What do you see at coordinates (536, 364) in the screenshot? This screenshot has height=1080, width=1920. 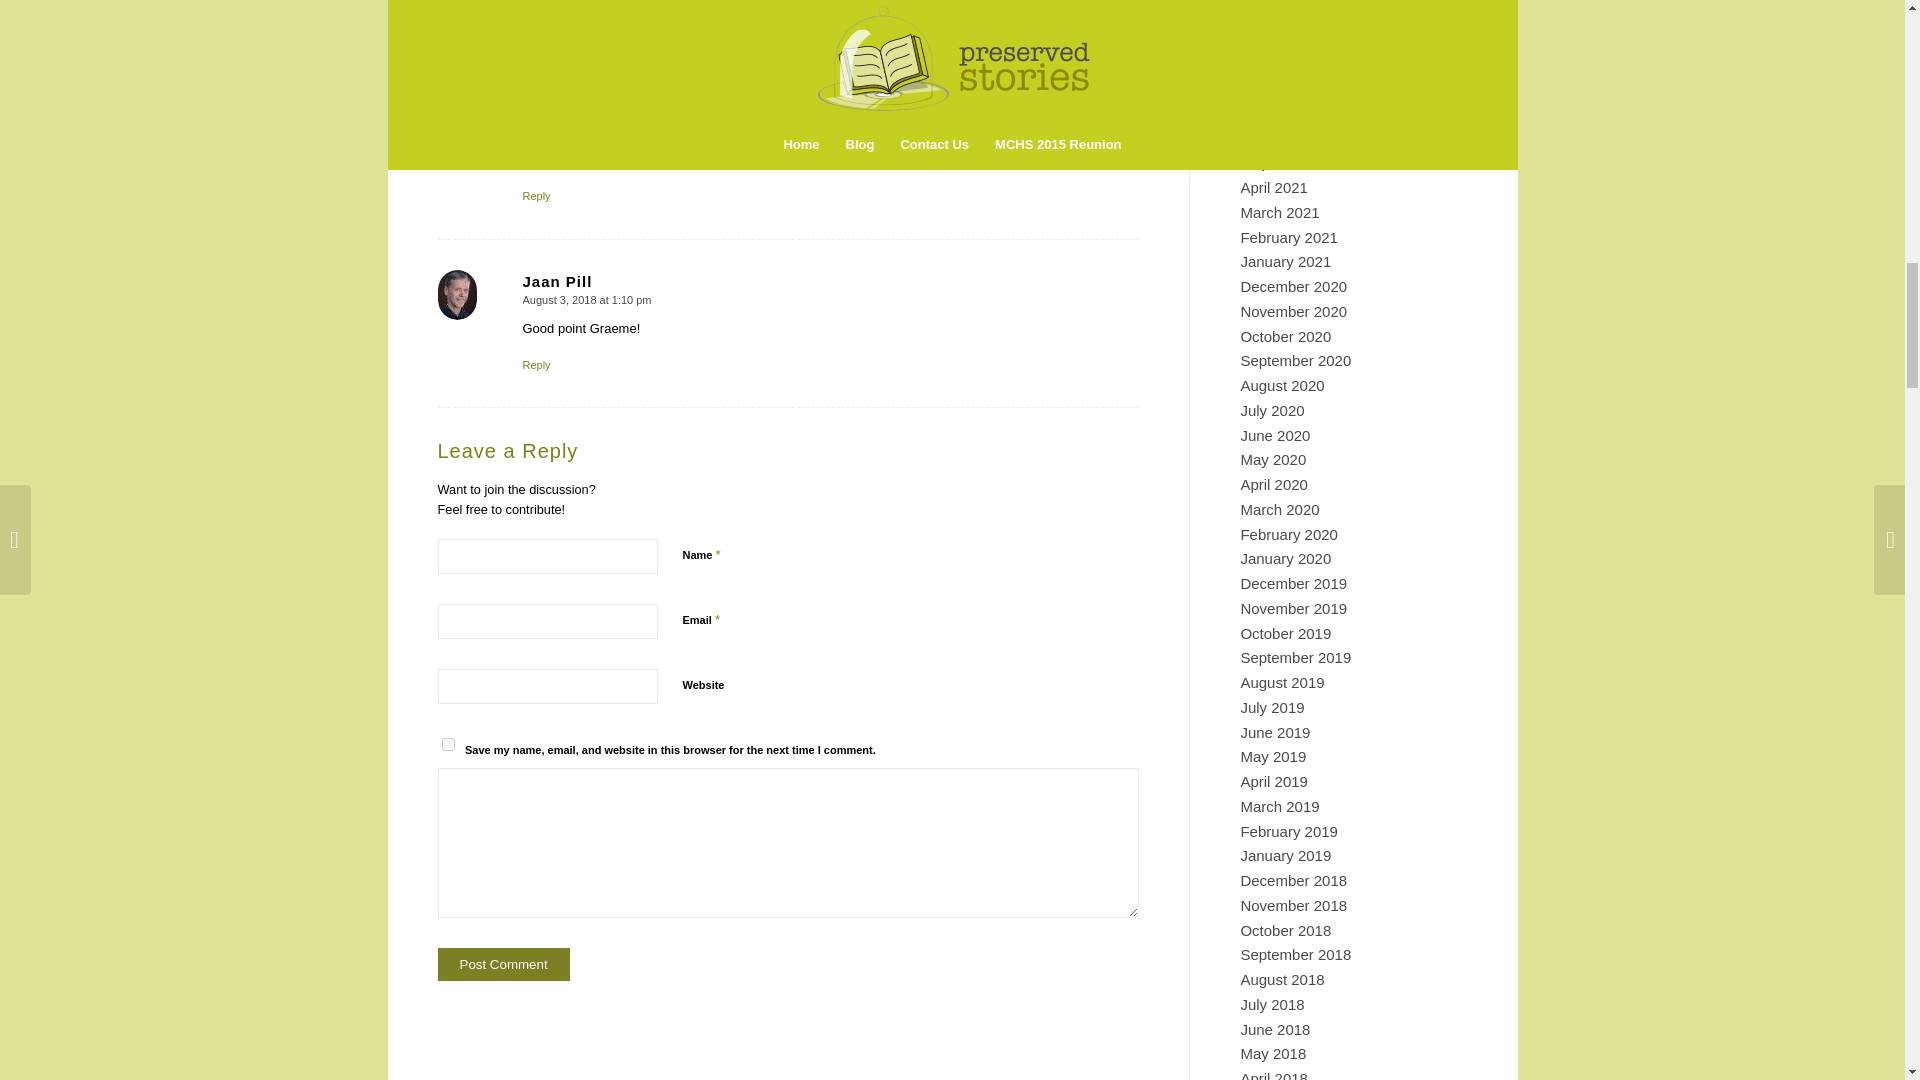 I see `Reply` at bounding box center [536, 364].